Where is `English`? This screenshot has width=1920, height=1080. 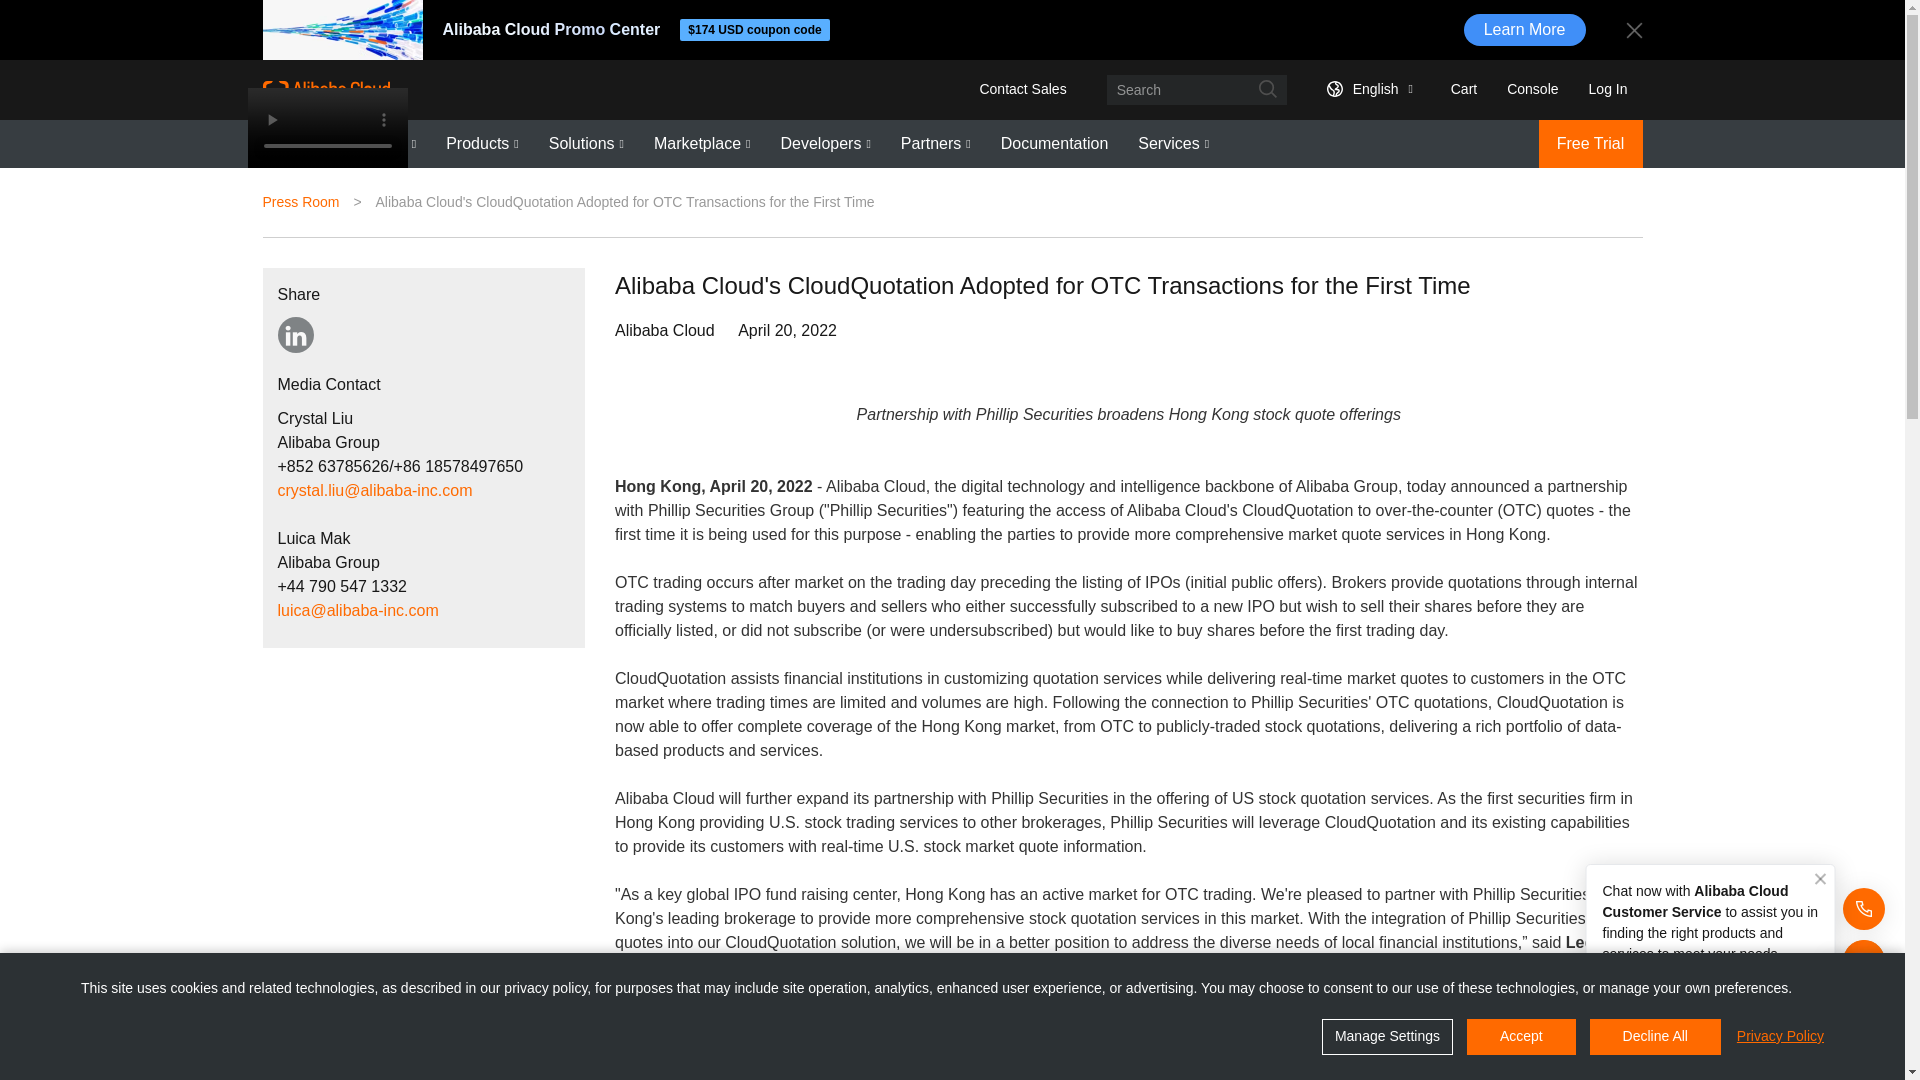 English is located at coordinates (1366, 88).